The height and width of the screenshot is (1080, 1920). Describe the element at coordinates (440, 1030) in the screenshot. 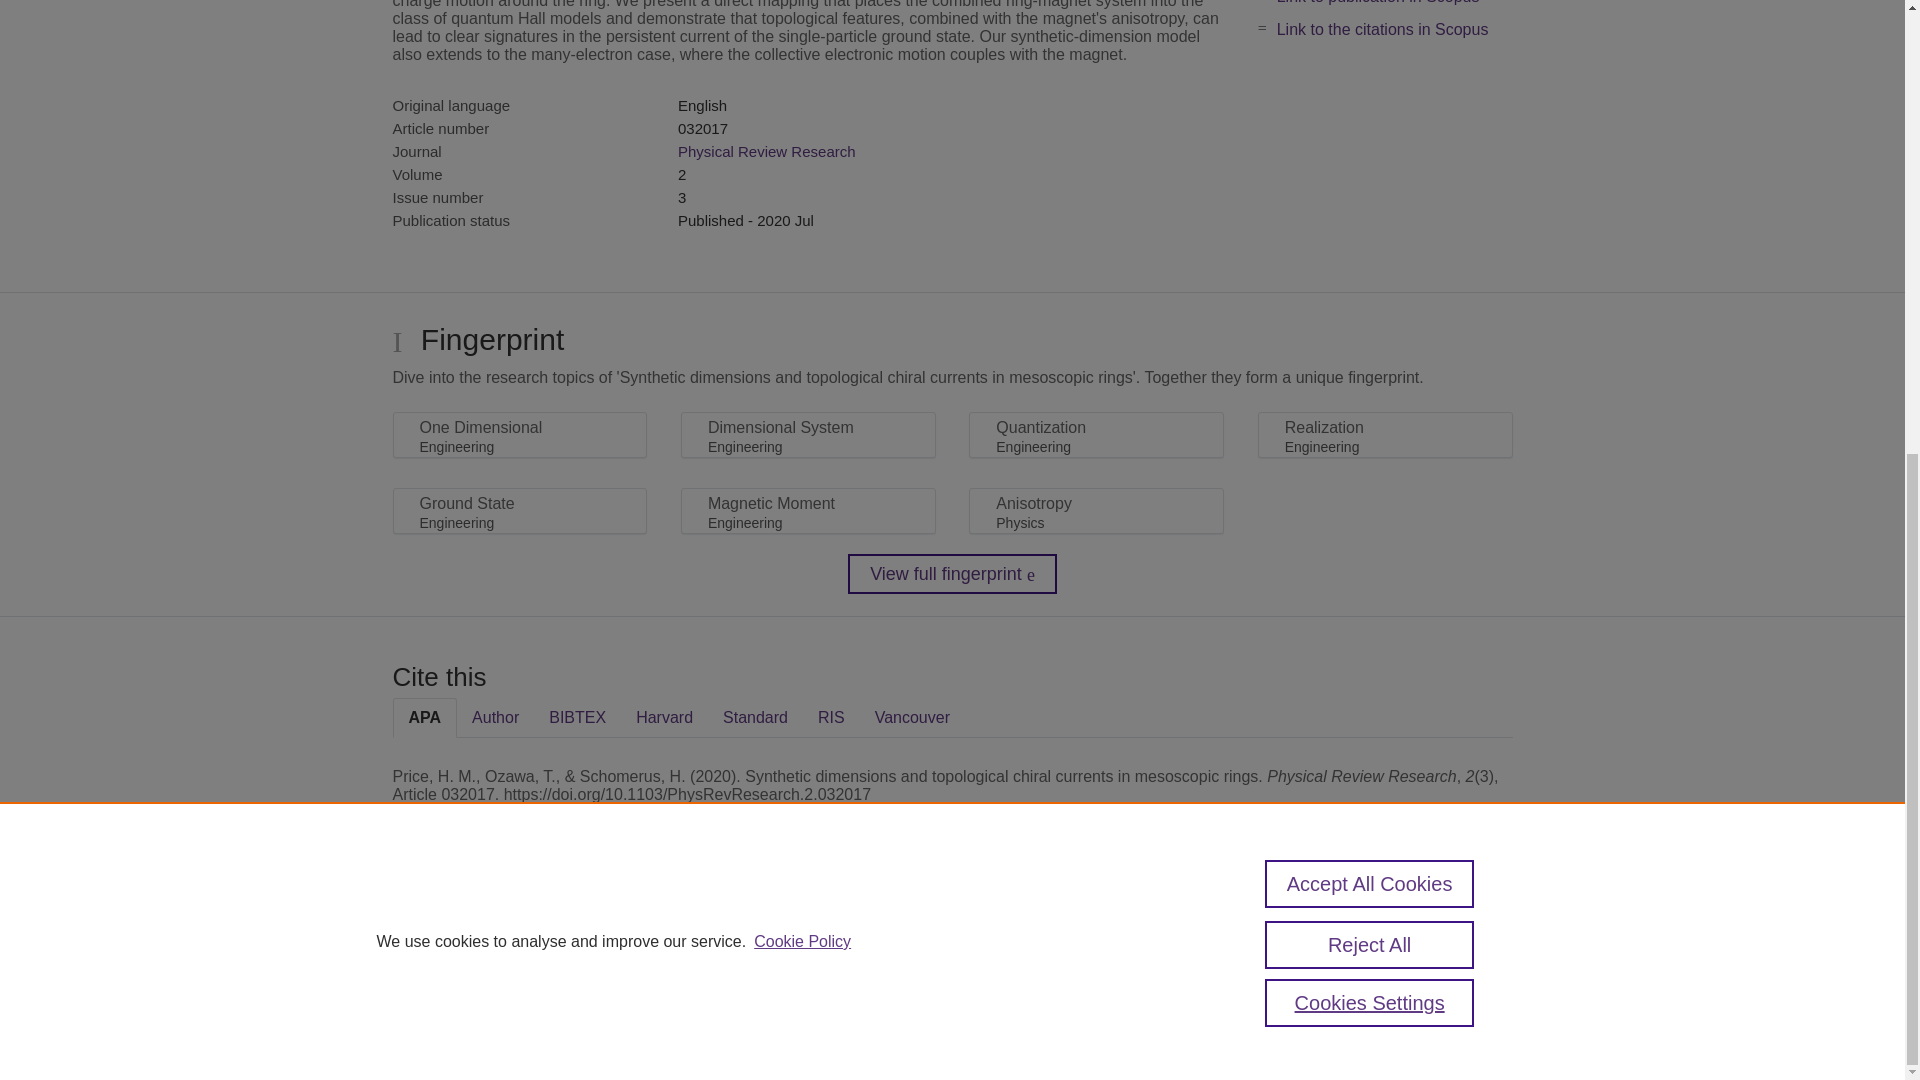

I see `Cookies Settings` at that location.